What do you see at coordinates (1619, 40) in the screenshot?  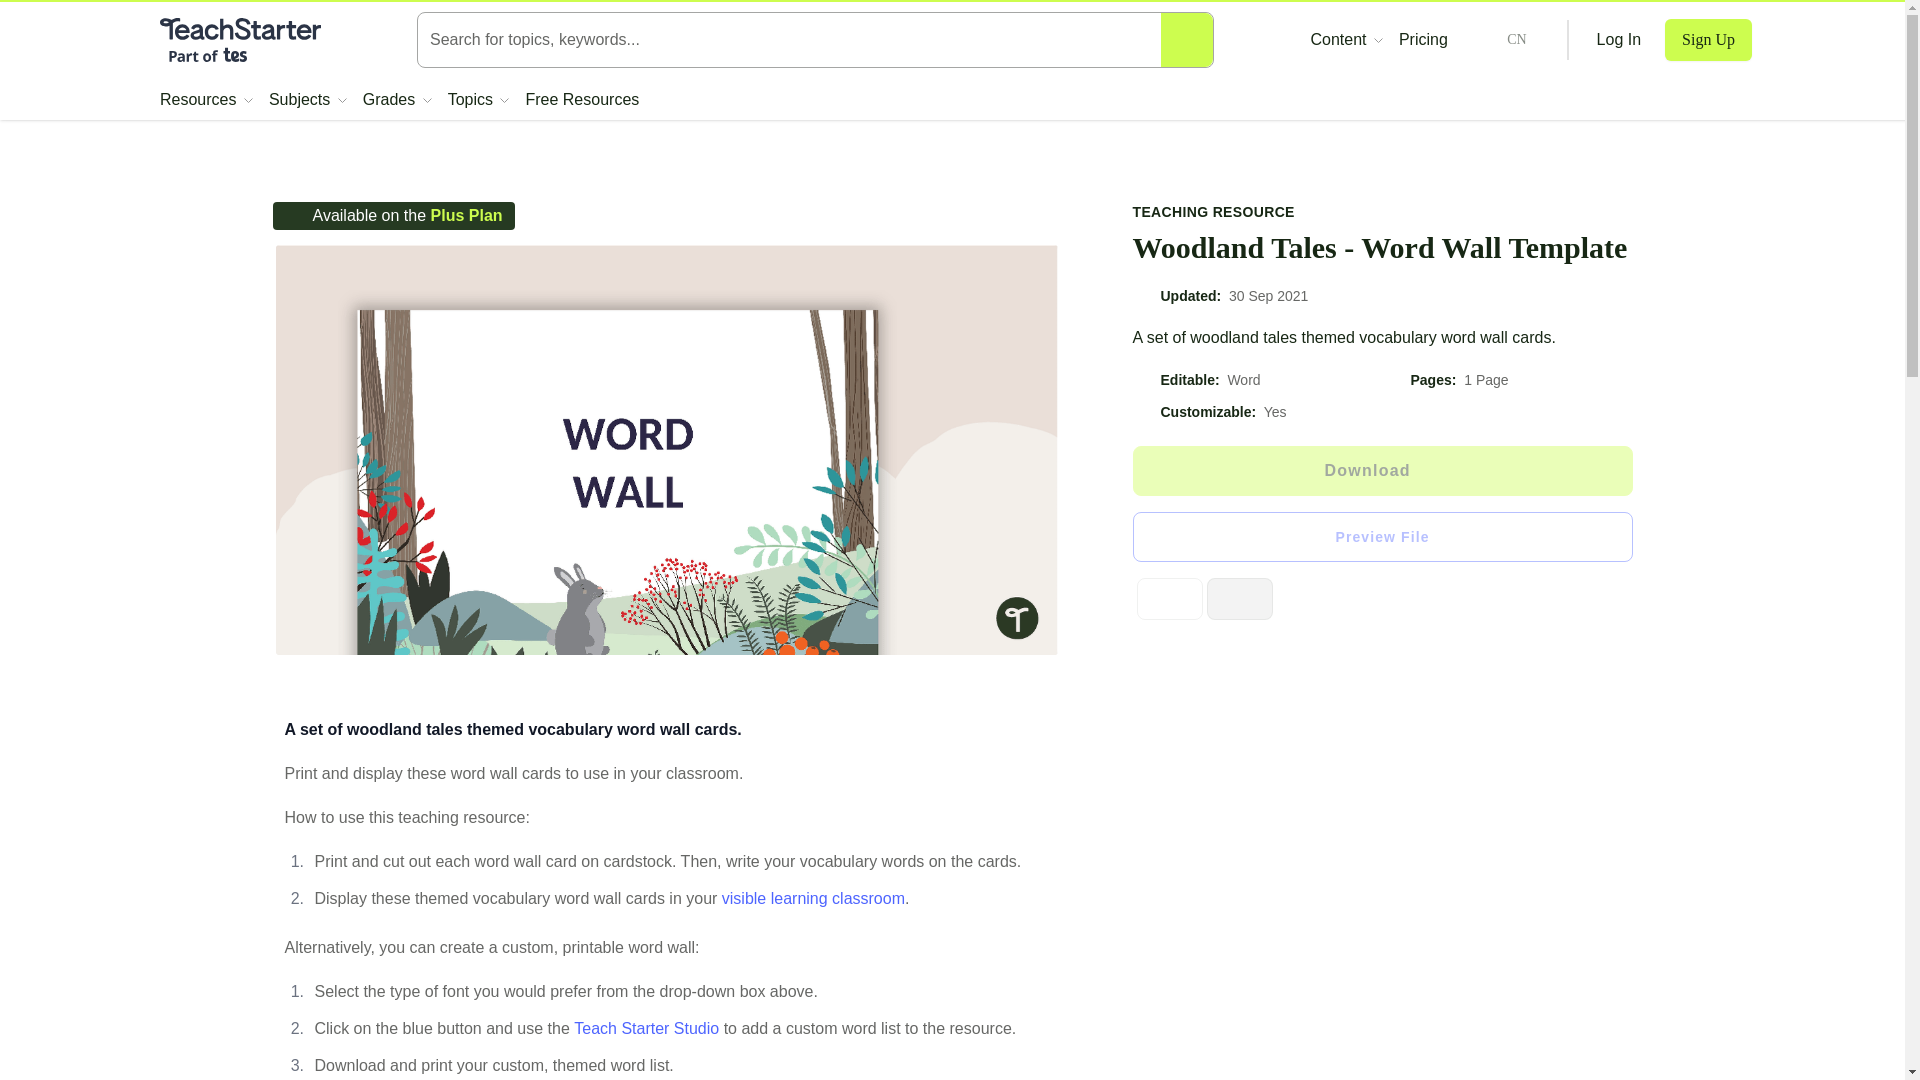 I see `Log In` at bounding box center [1619, 40].